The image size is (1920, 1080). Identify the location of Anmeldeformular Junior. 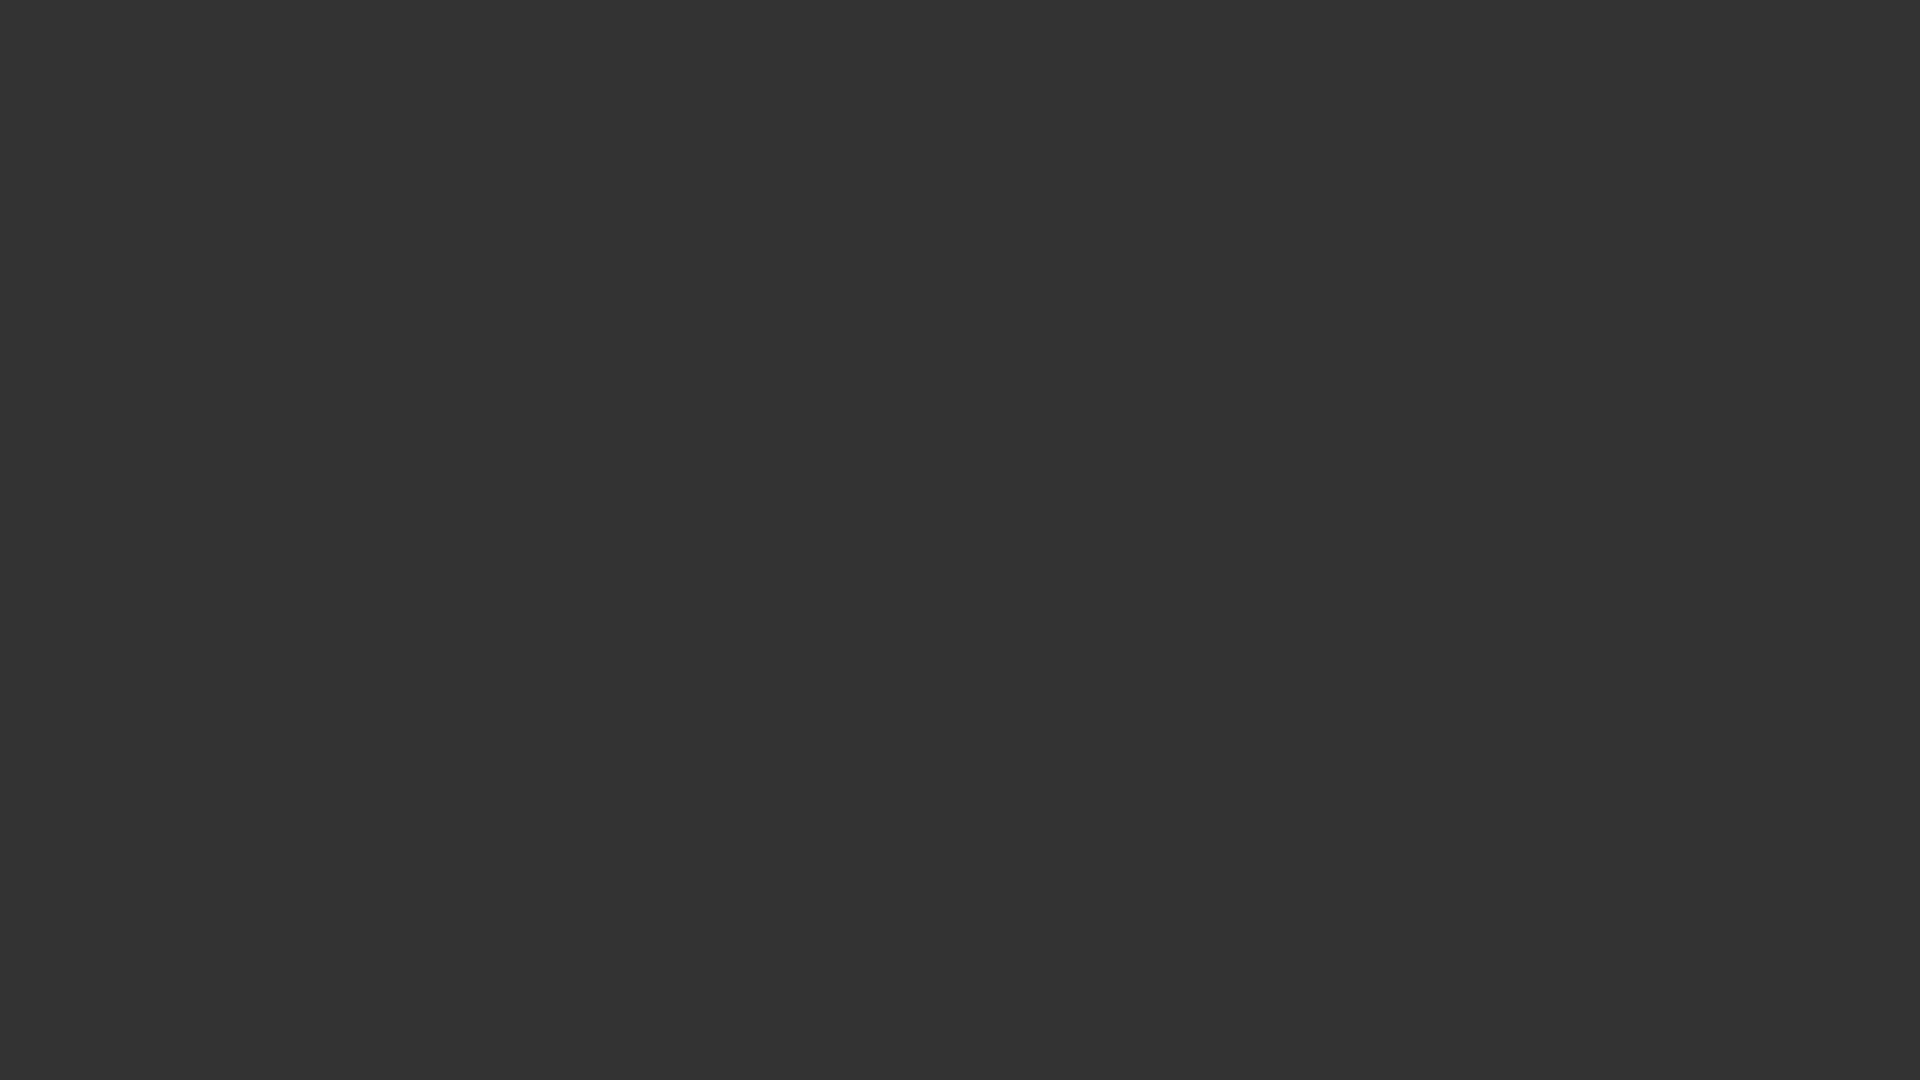
(160, 392).